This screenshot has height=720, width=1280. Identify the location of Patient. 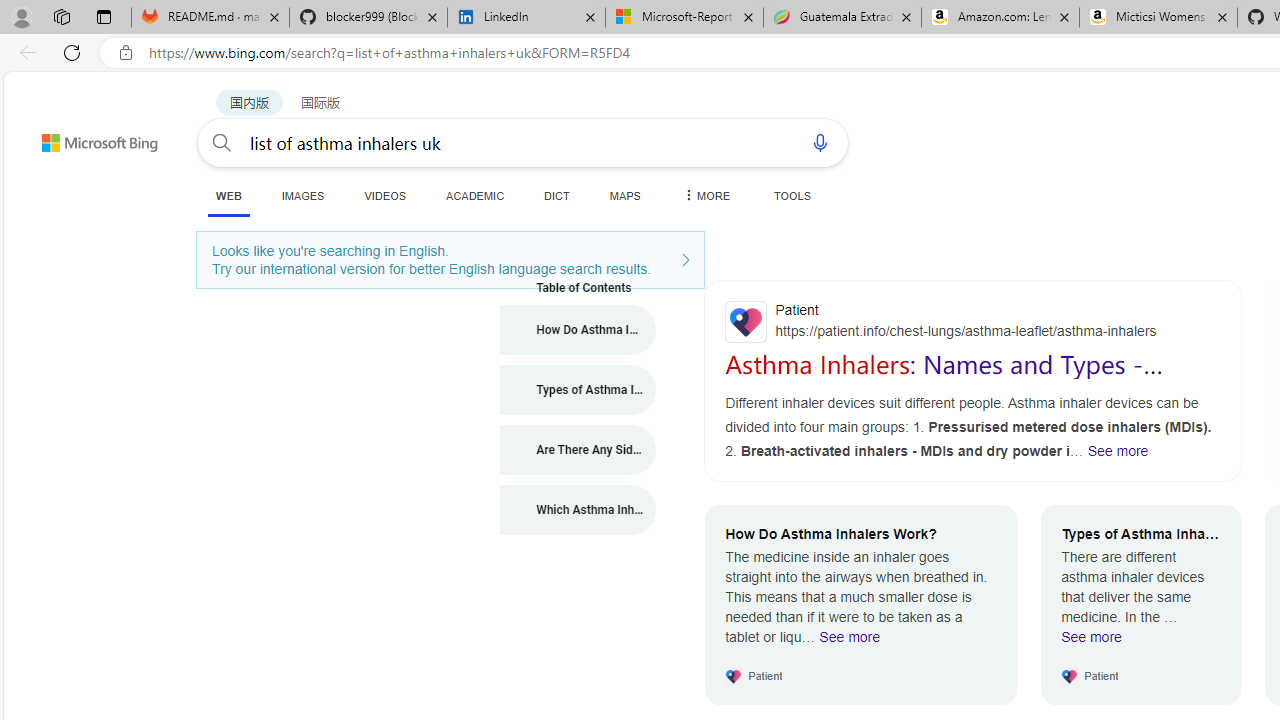
(973, 321).